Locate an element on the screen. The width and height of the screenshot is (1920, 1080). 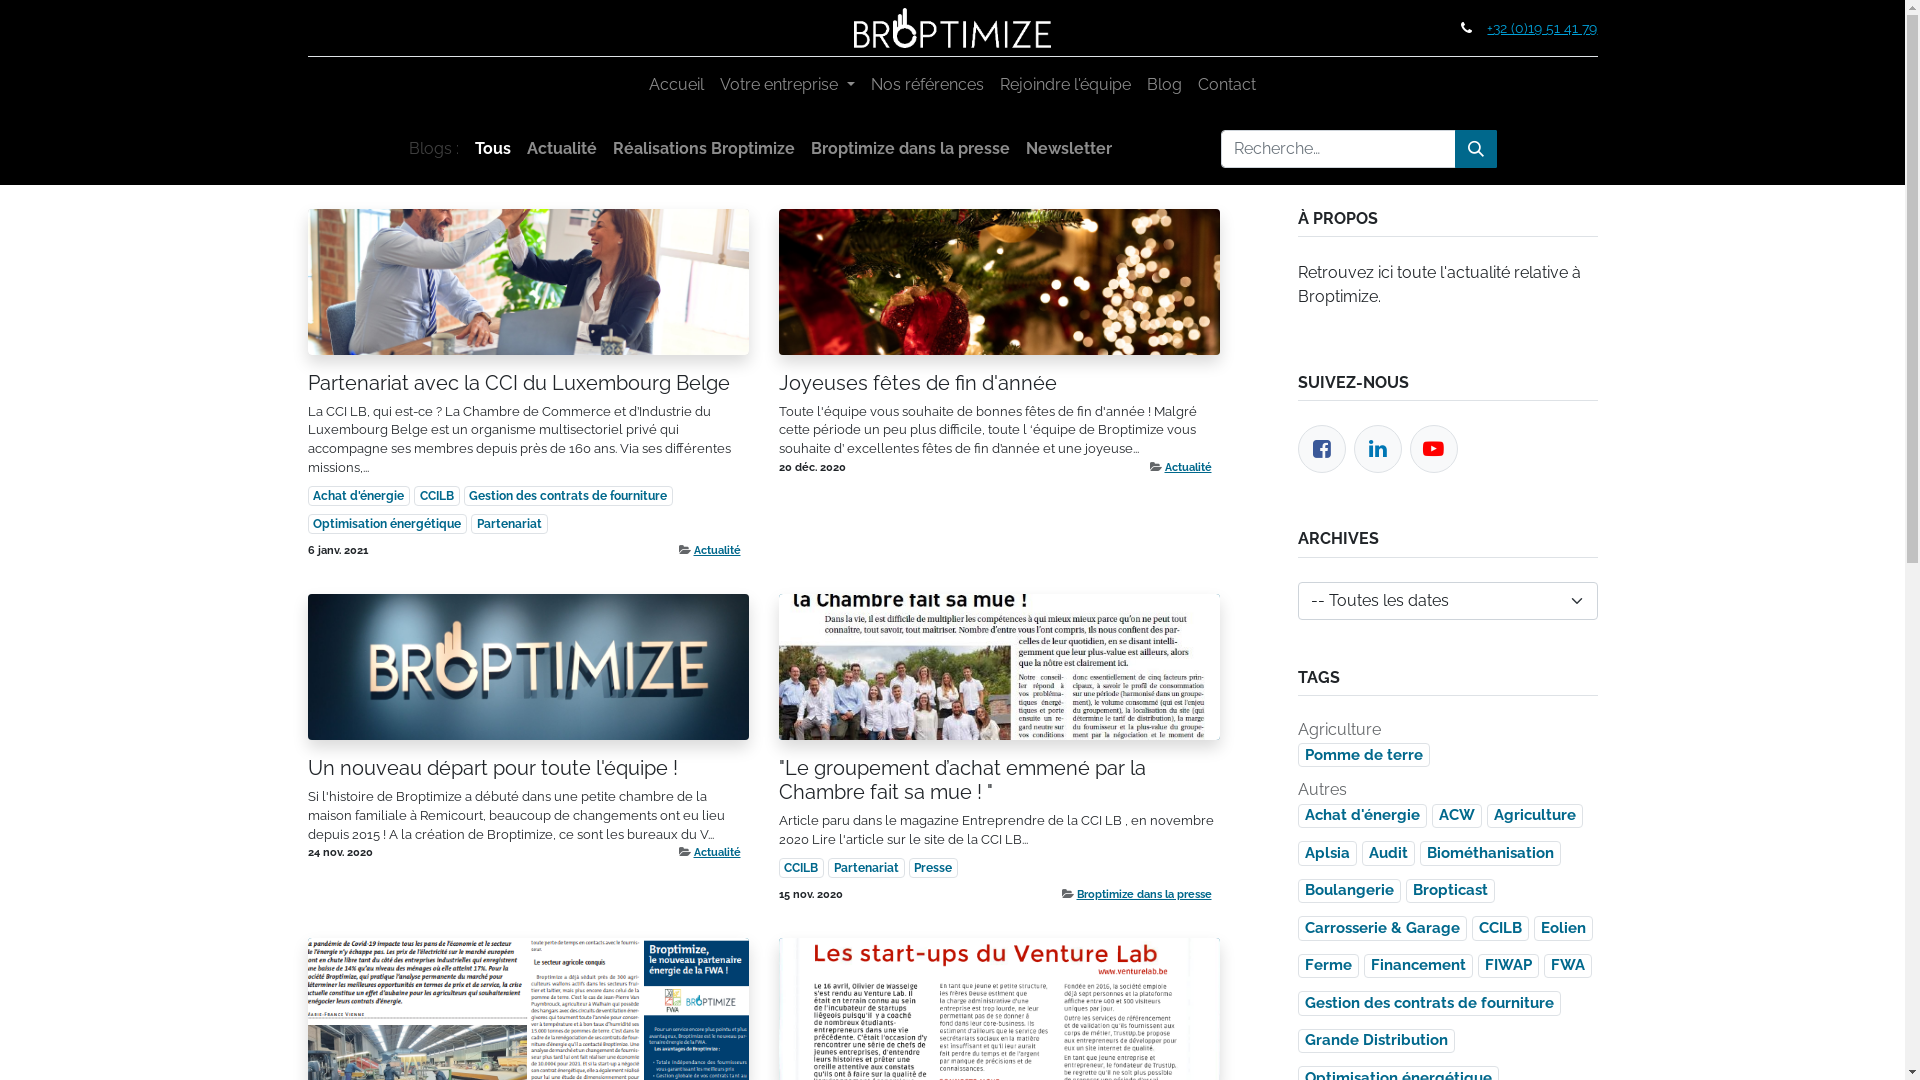
Partenariat is located at coordinates (866, 868).